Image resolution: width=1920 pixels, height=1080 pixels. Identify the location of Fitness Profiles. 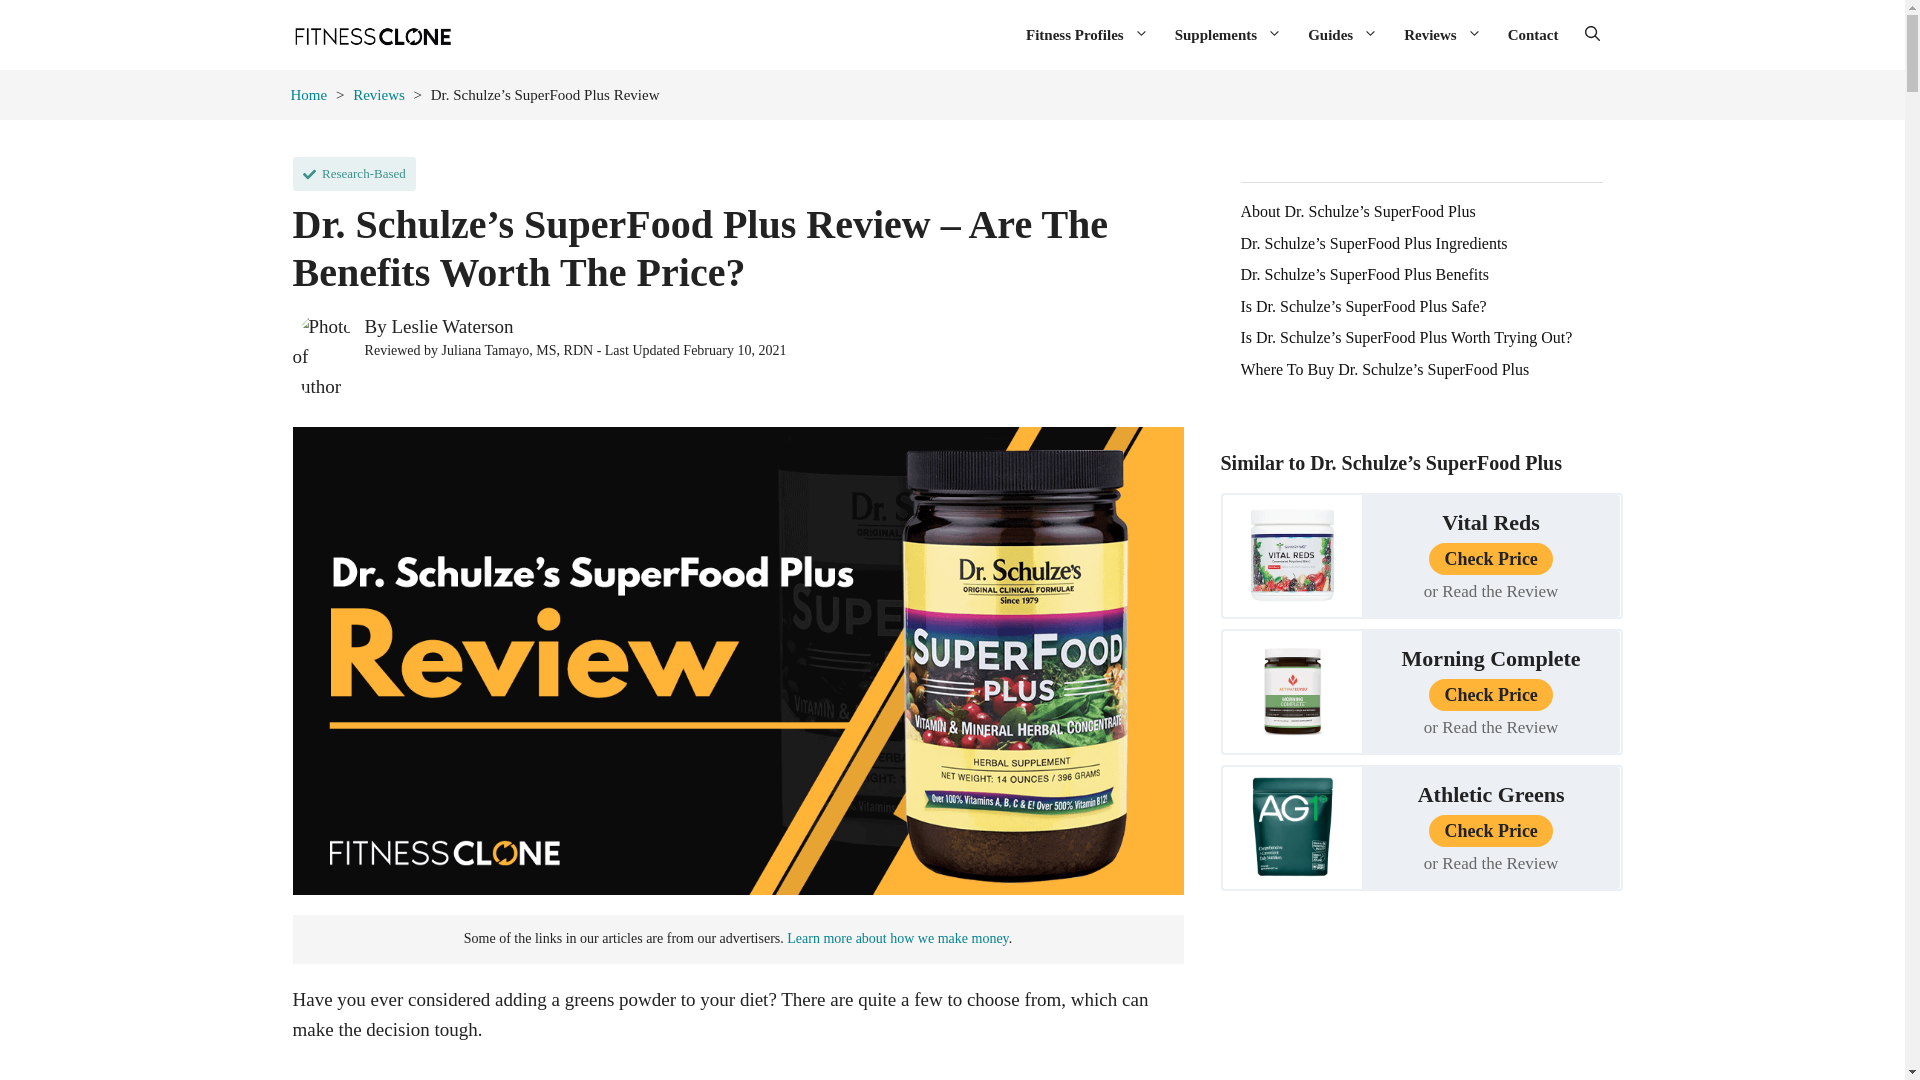
(1087, 34).